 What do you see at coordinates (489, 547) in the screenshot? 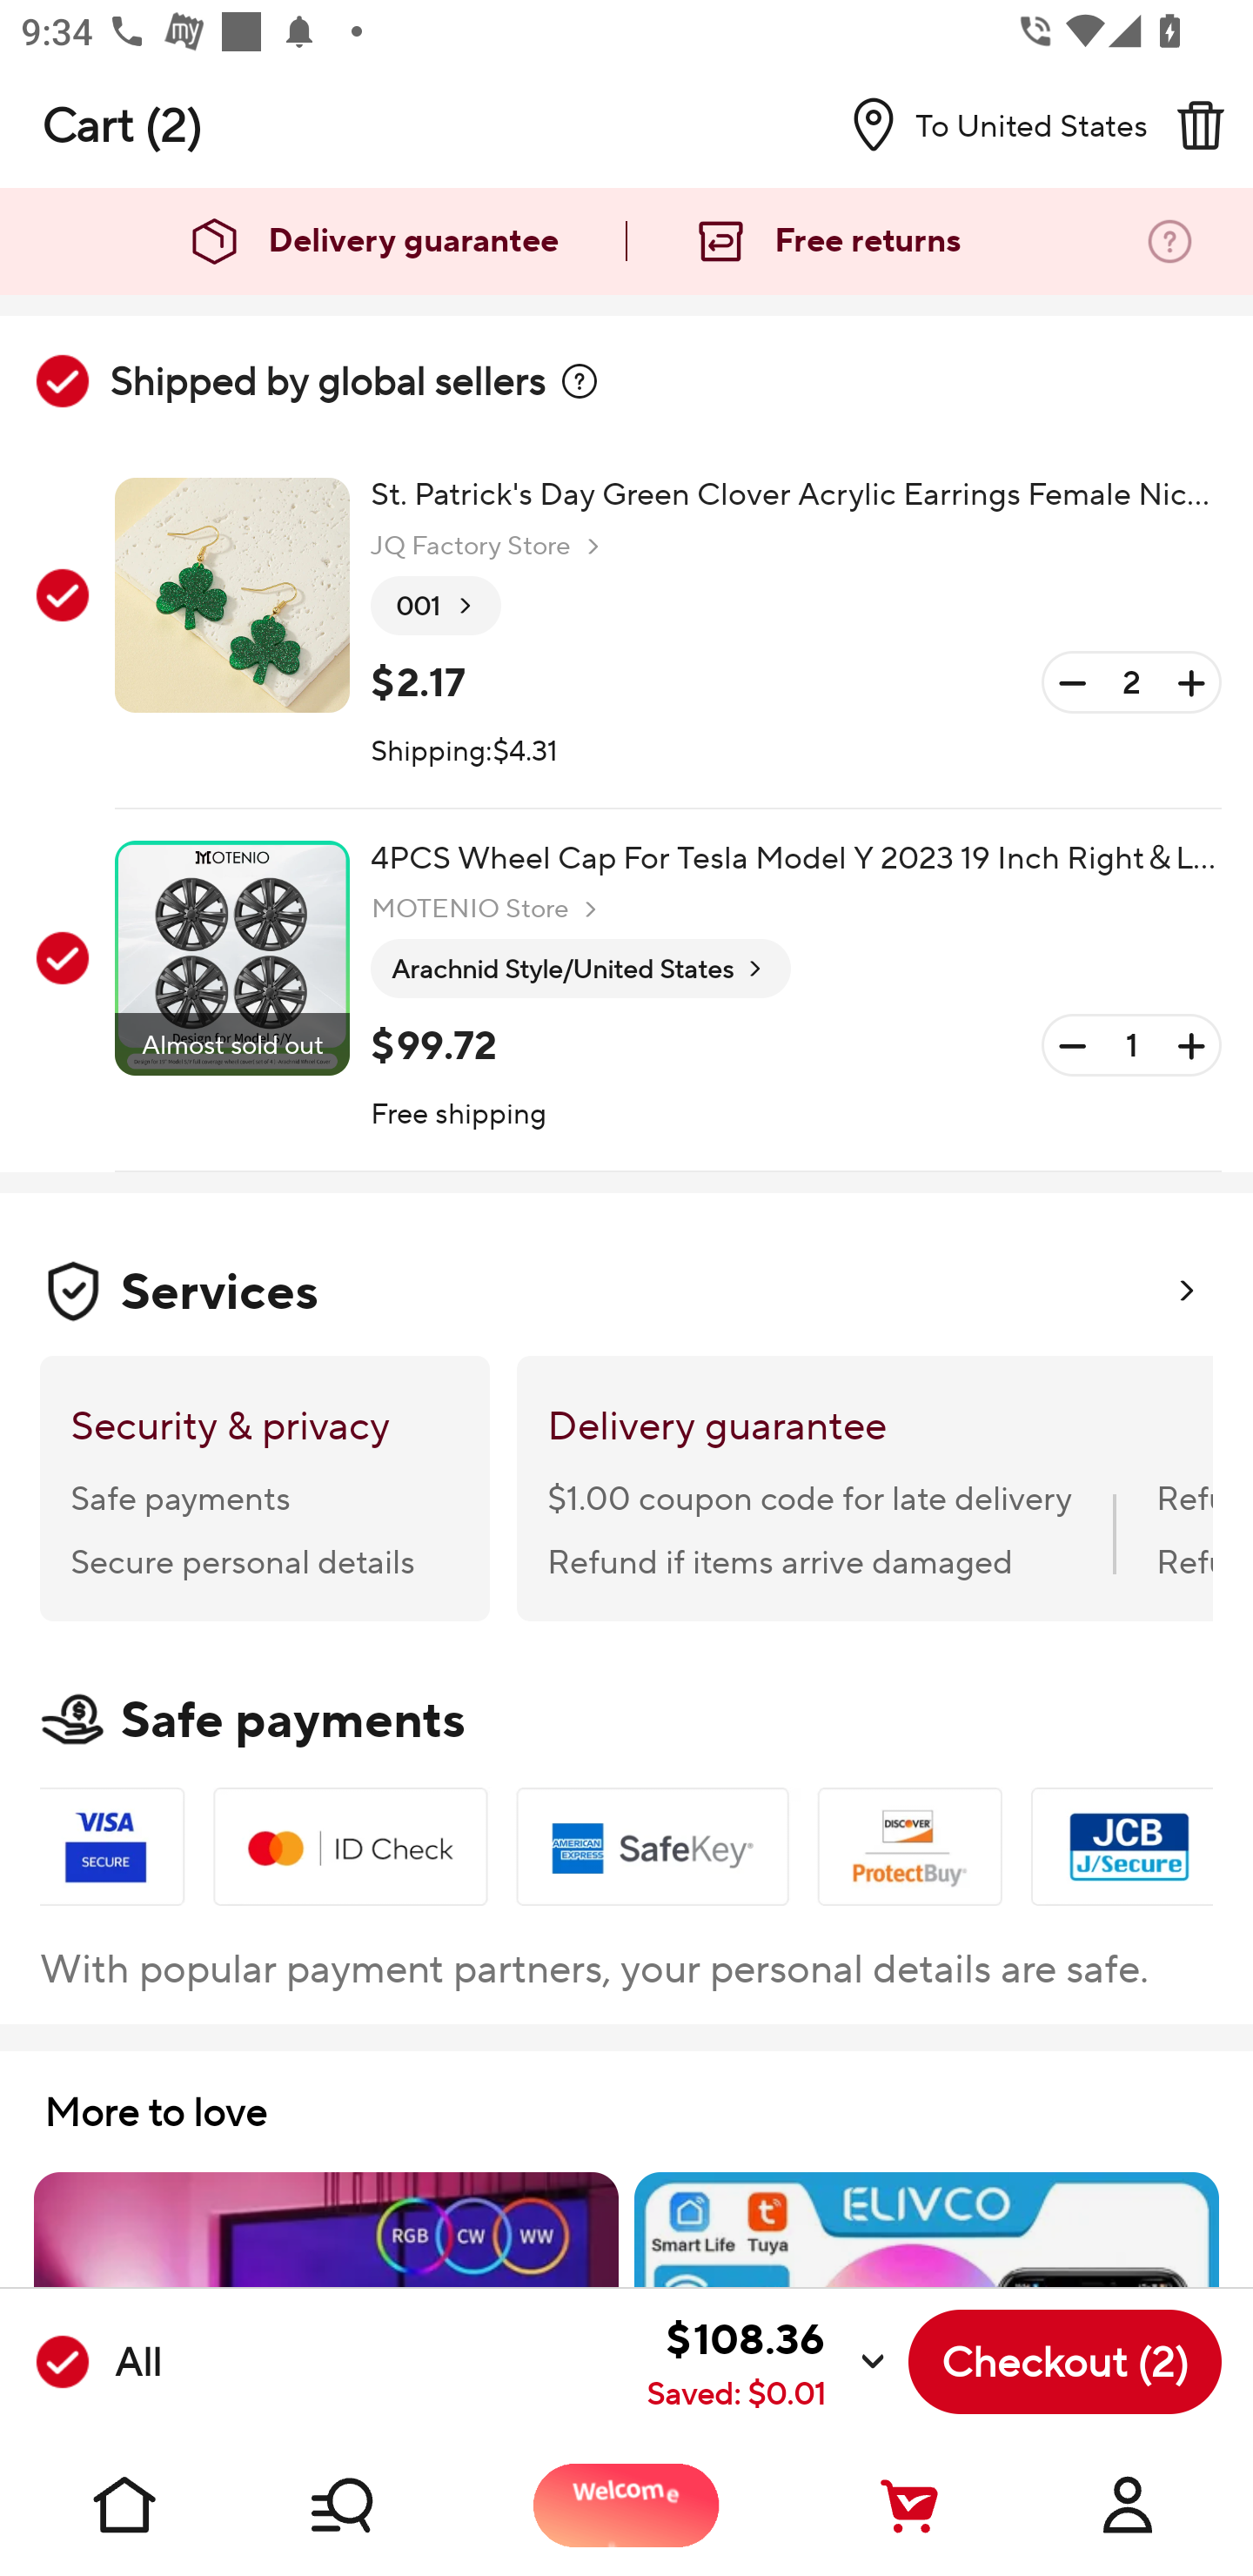
I see `JQ Factory Store` at bounding box center [489, 547].